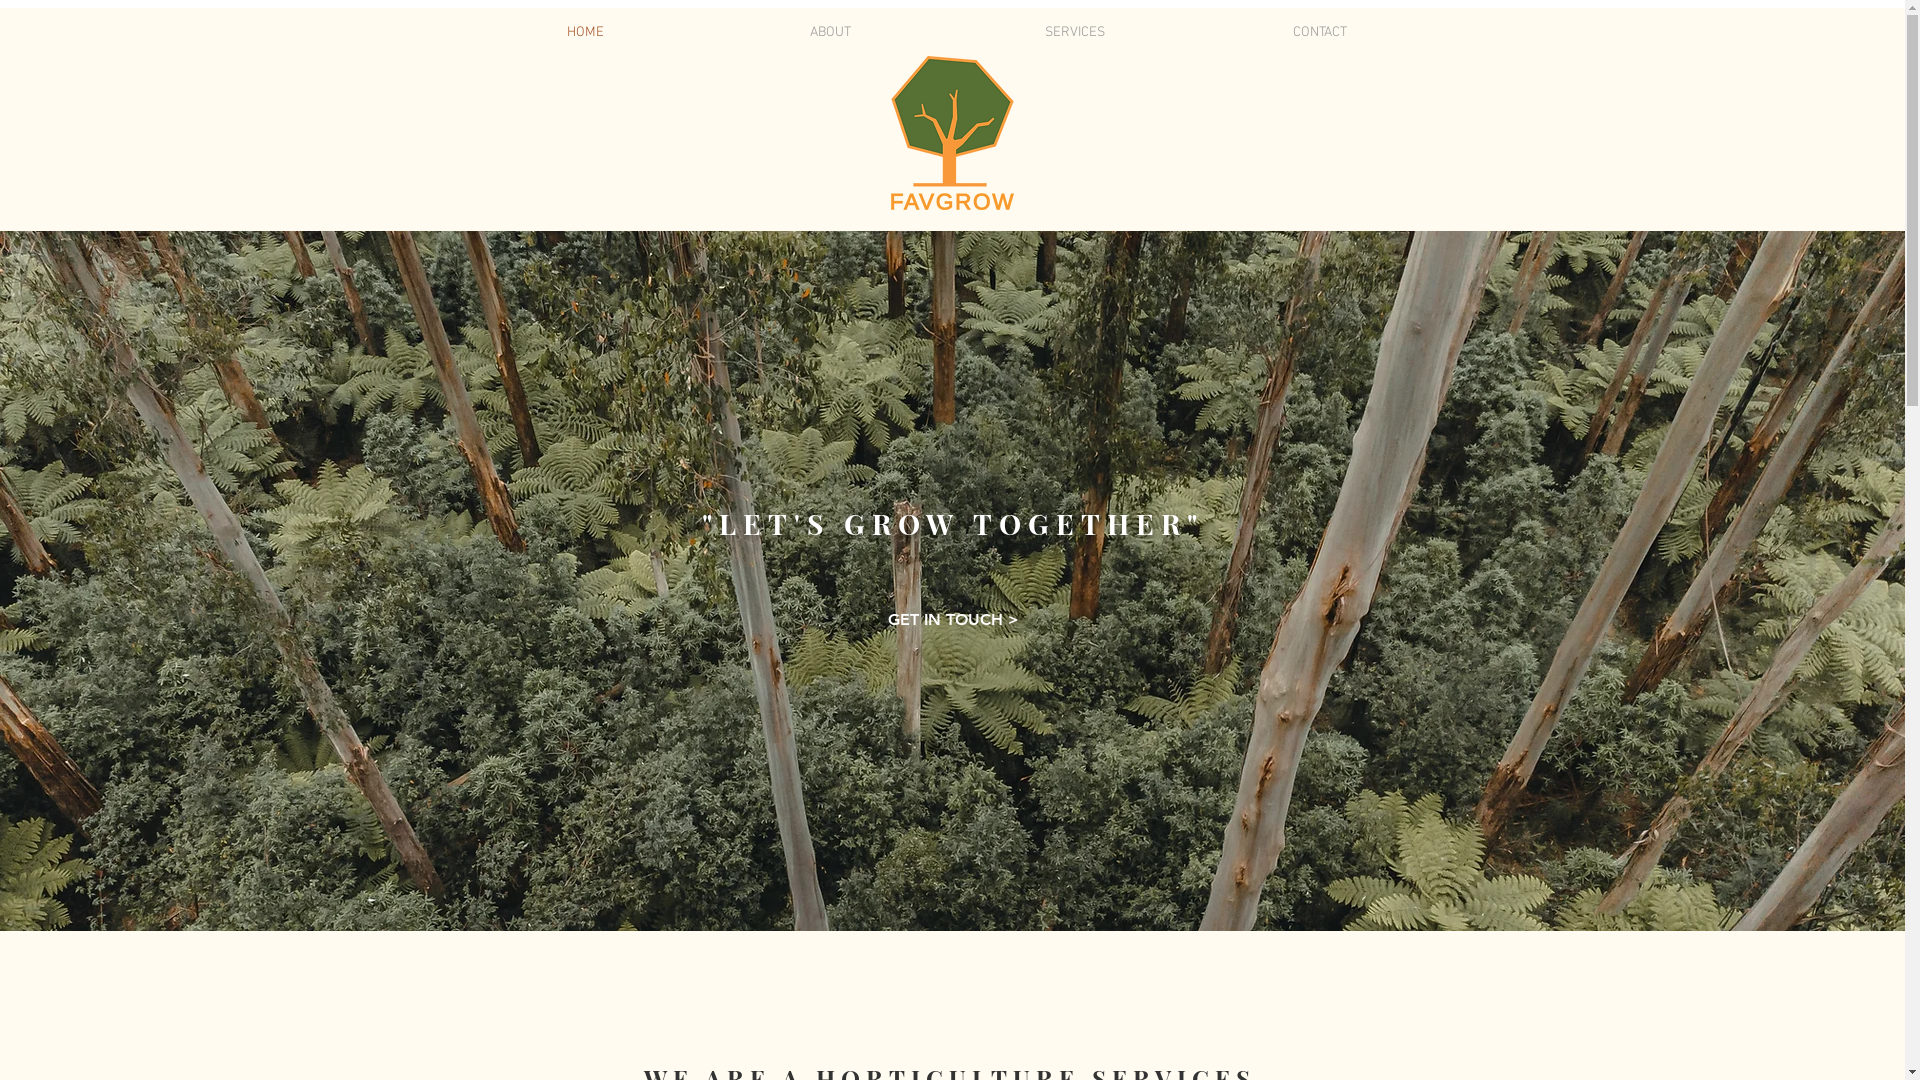 This screenshot has width=1920, height=1080. I want to click on CONTACT, so click(1320, 33).